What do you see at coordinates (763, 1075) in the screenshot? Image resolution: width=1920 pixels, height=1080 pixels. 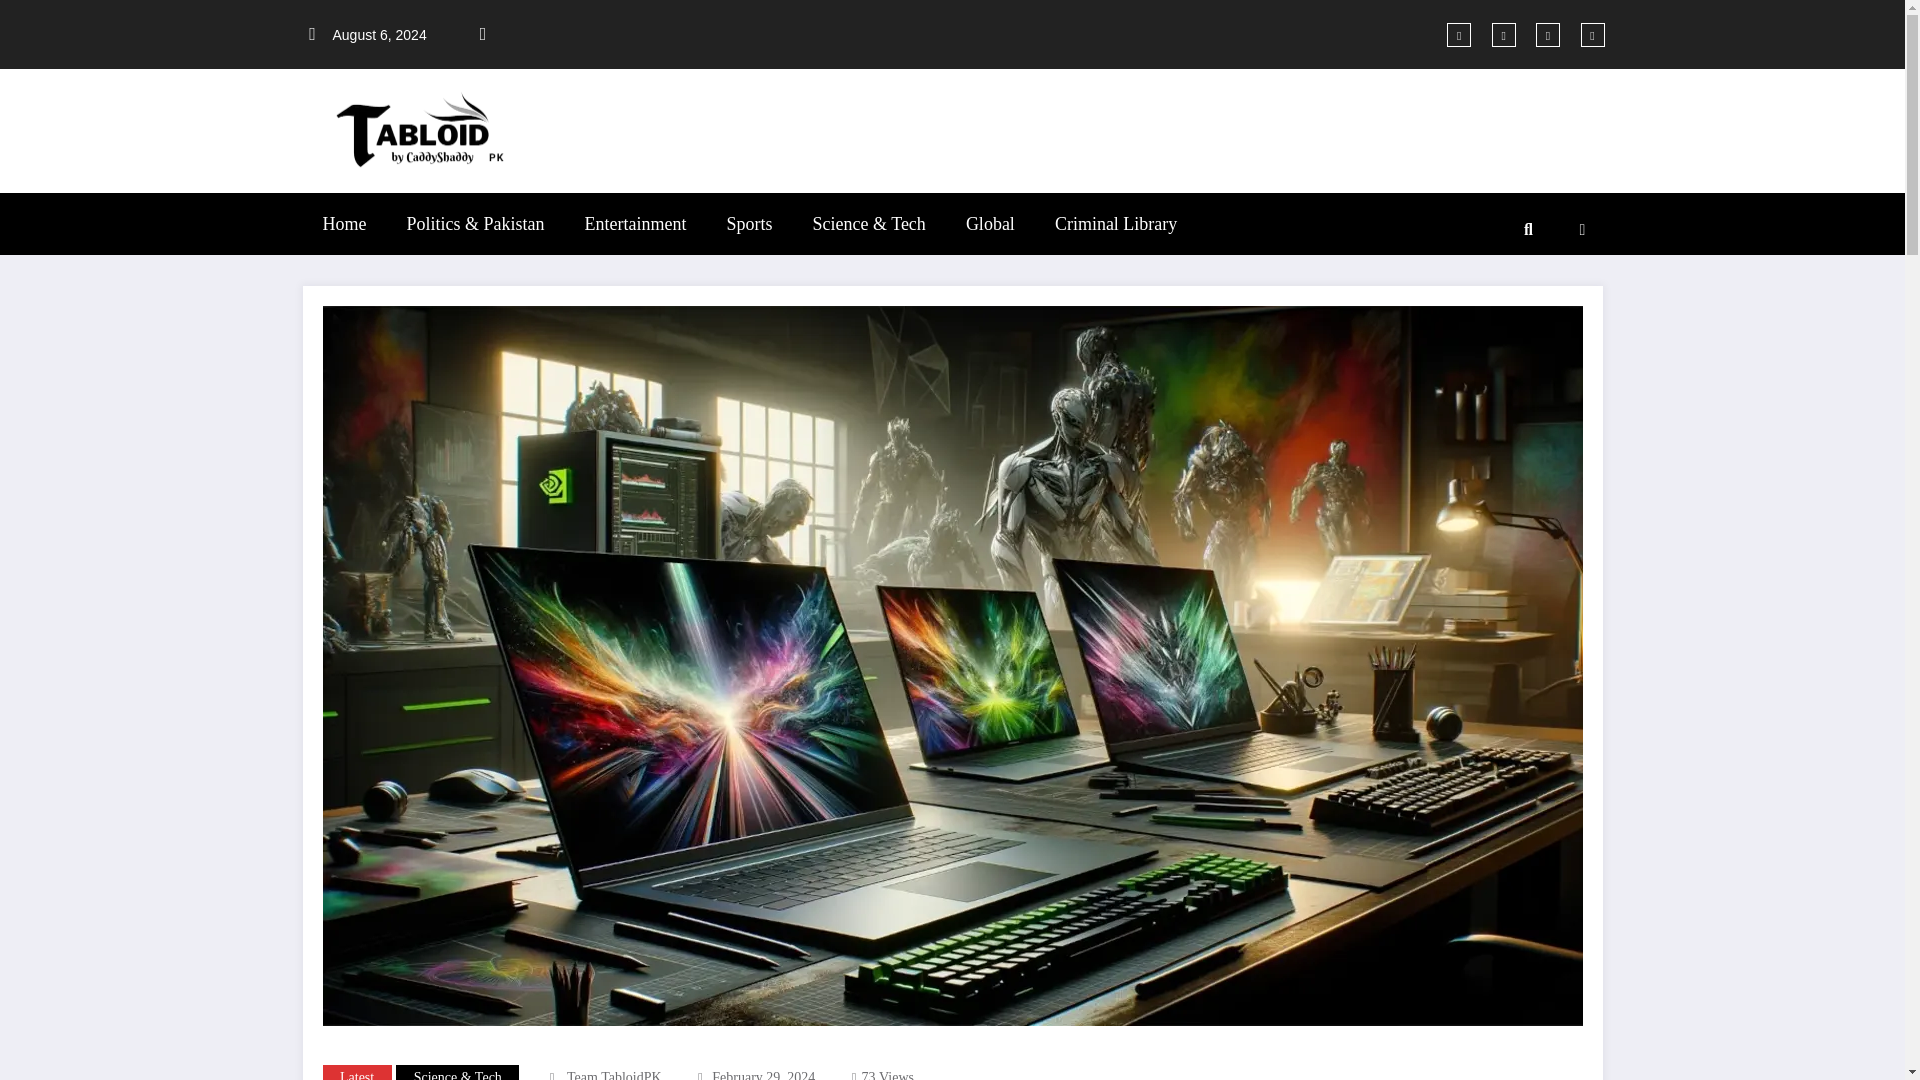 I see `February 29, 2024` at bounding box center [763, 1075].